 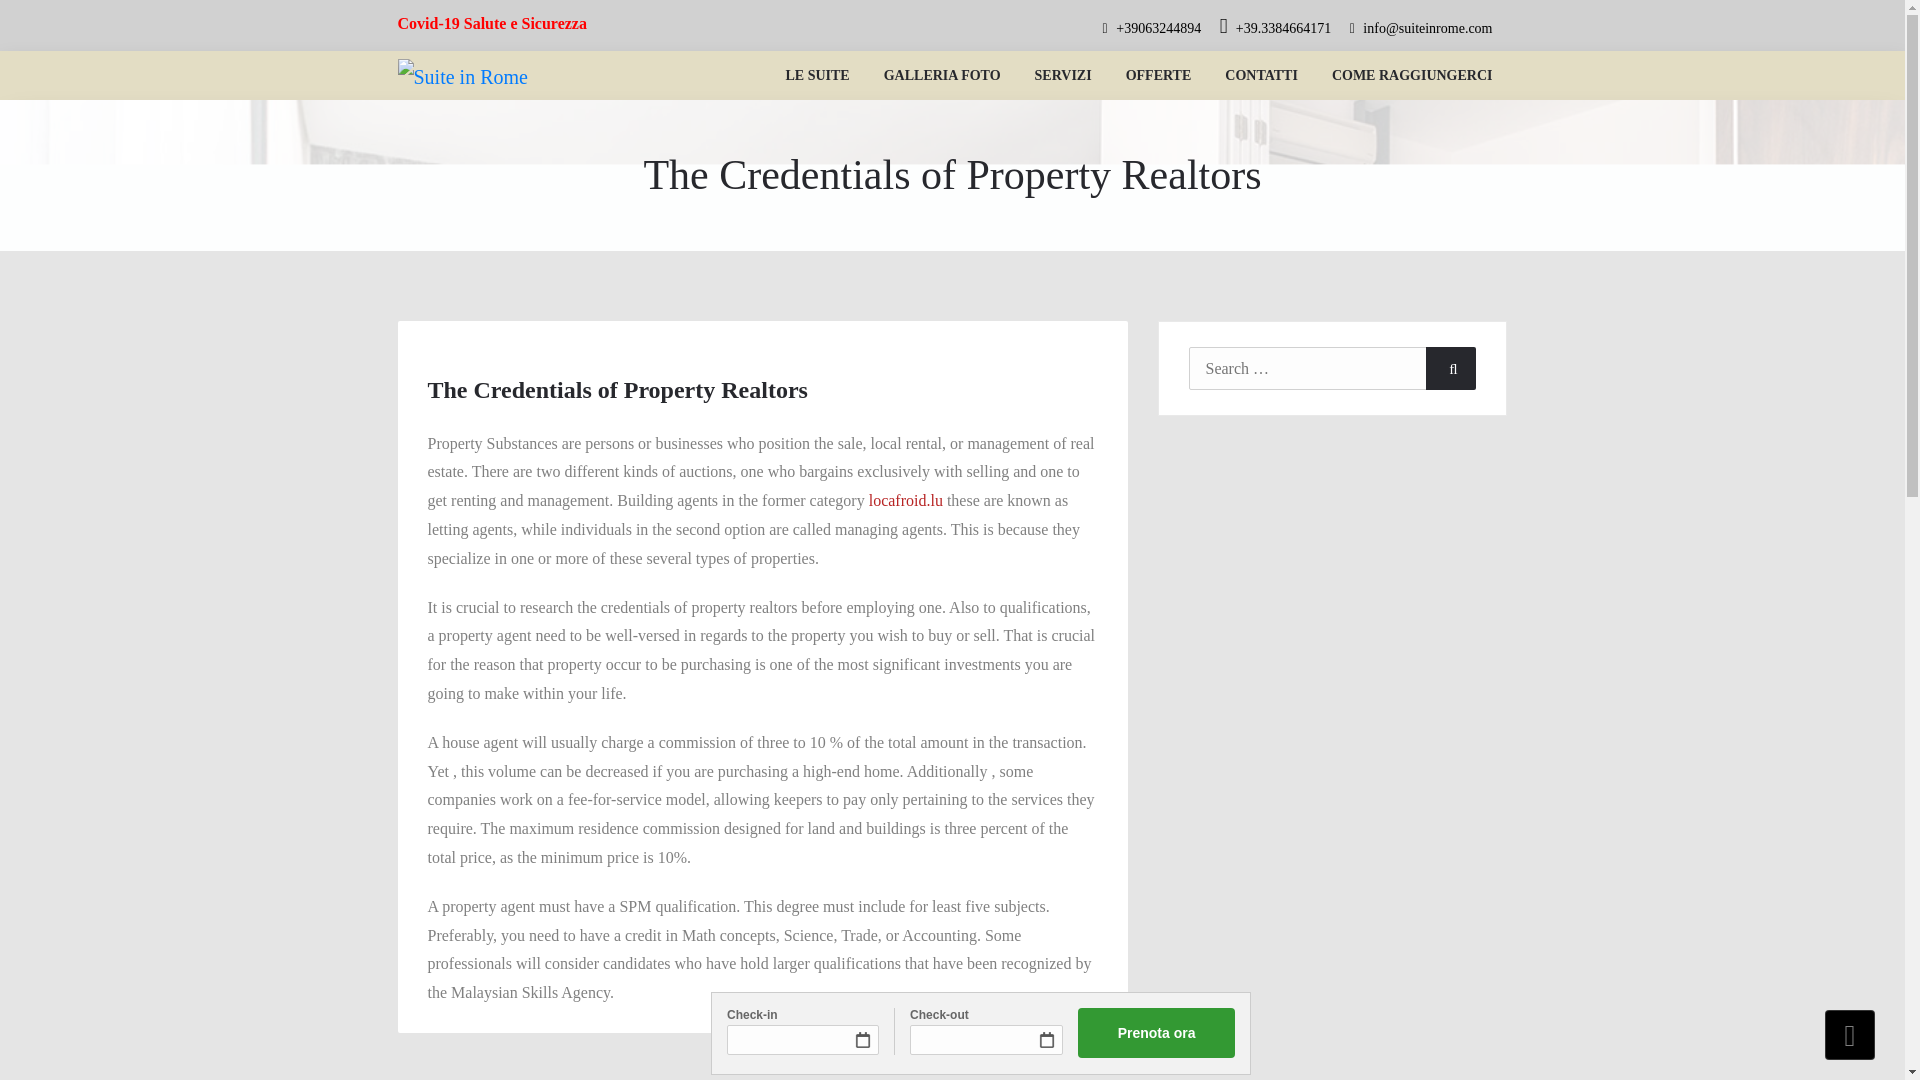 I want to click on Offerte, so click(x=1159, y=75).